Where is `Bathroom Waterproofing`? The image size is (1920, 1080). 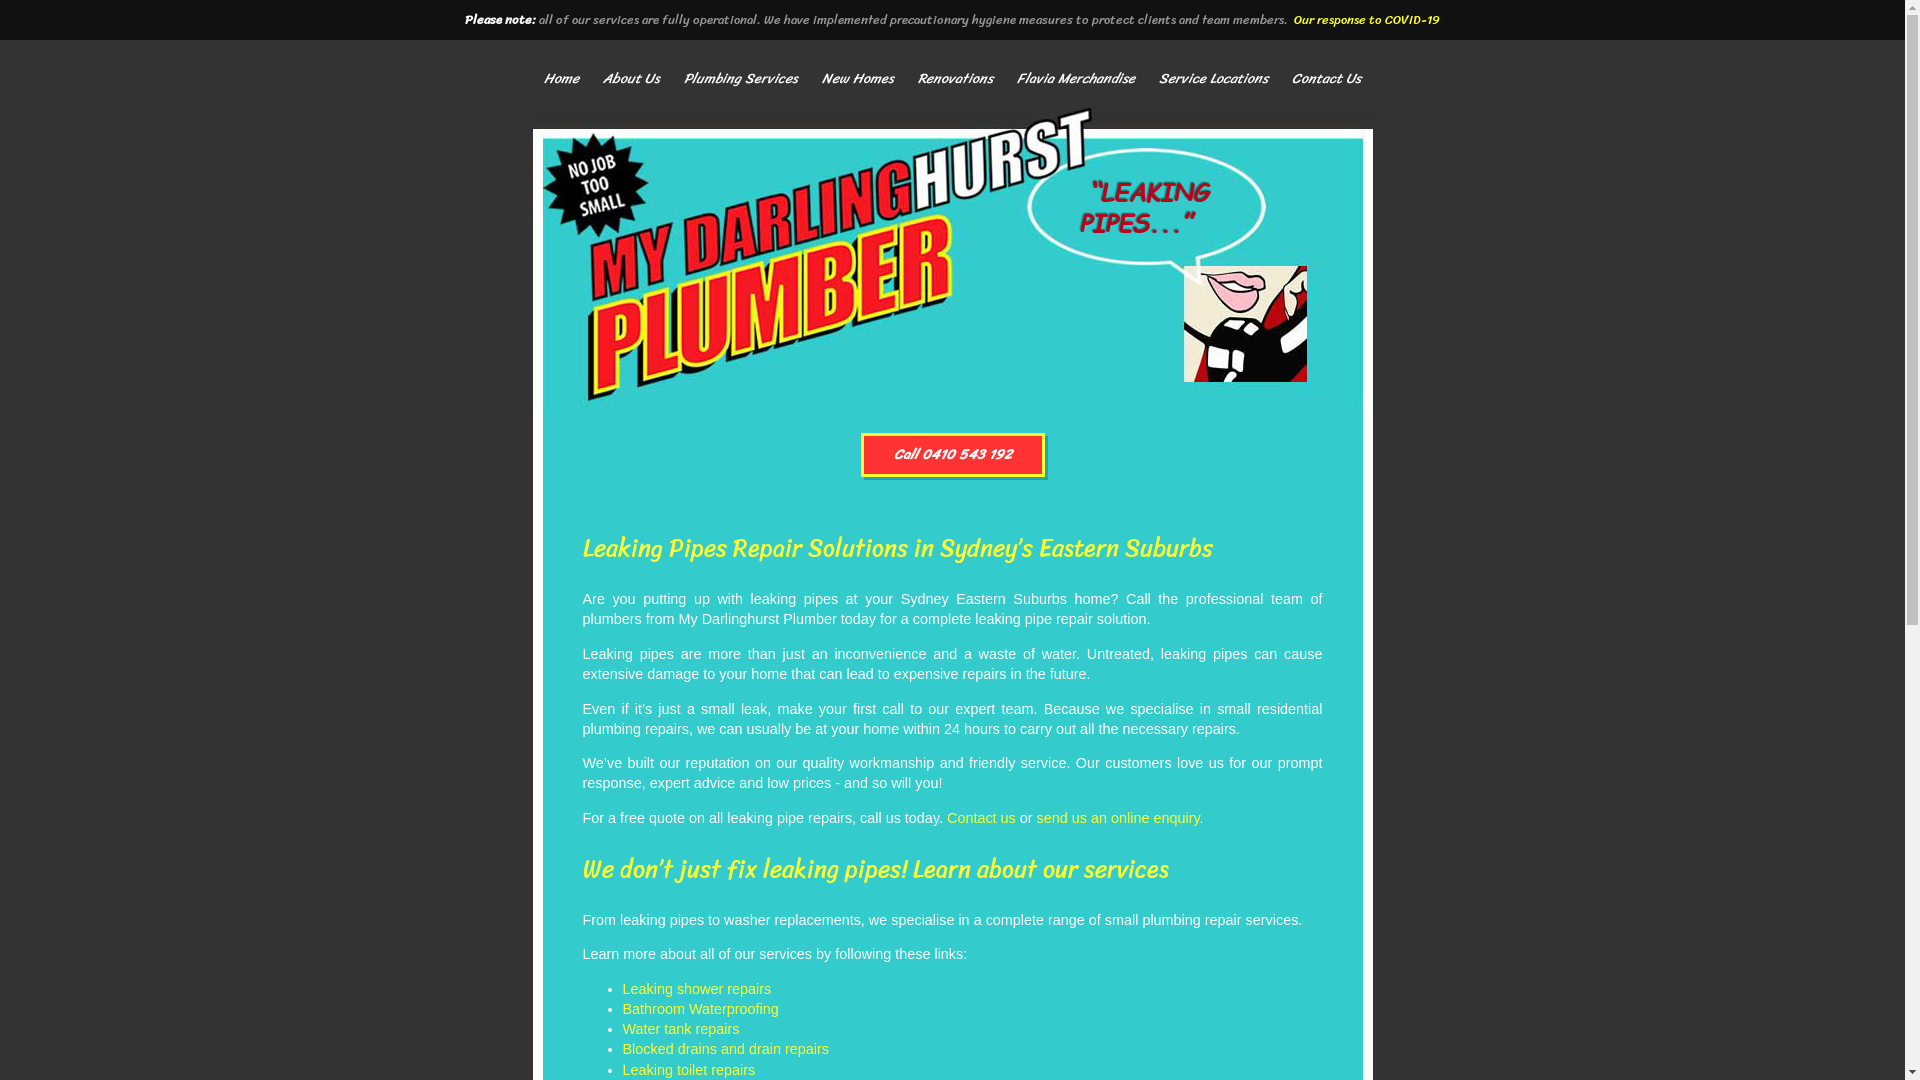 Bathroom Waterproofing is located at coordinates (700, 1009).